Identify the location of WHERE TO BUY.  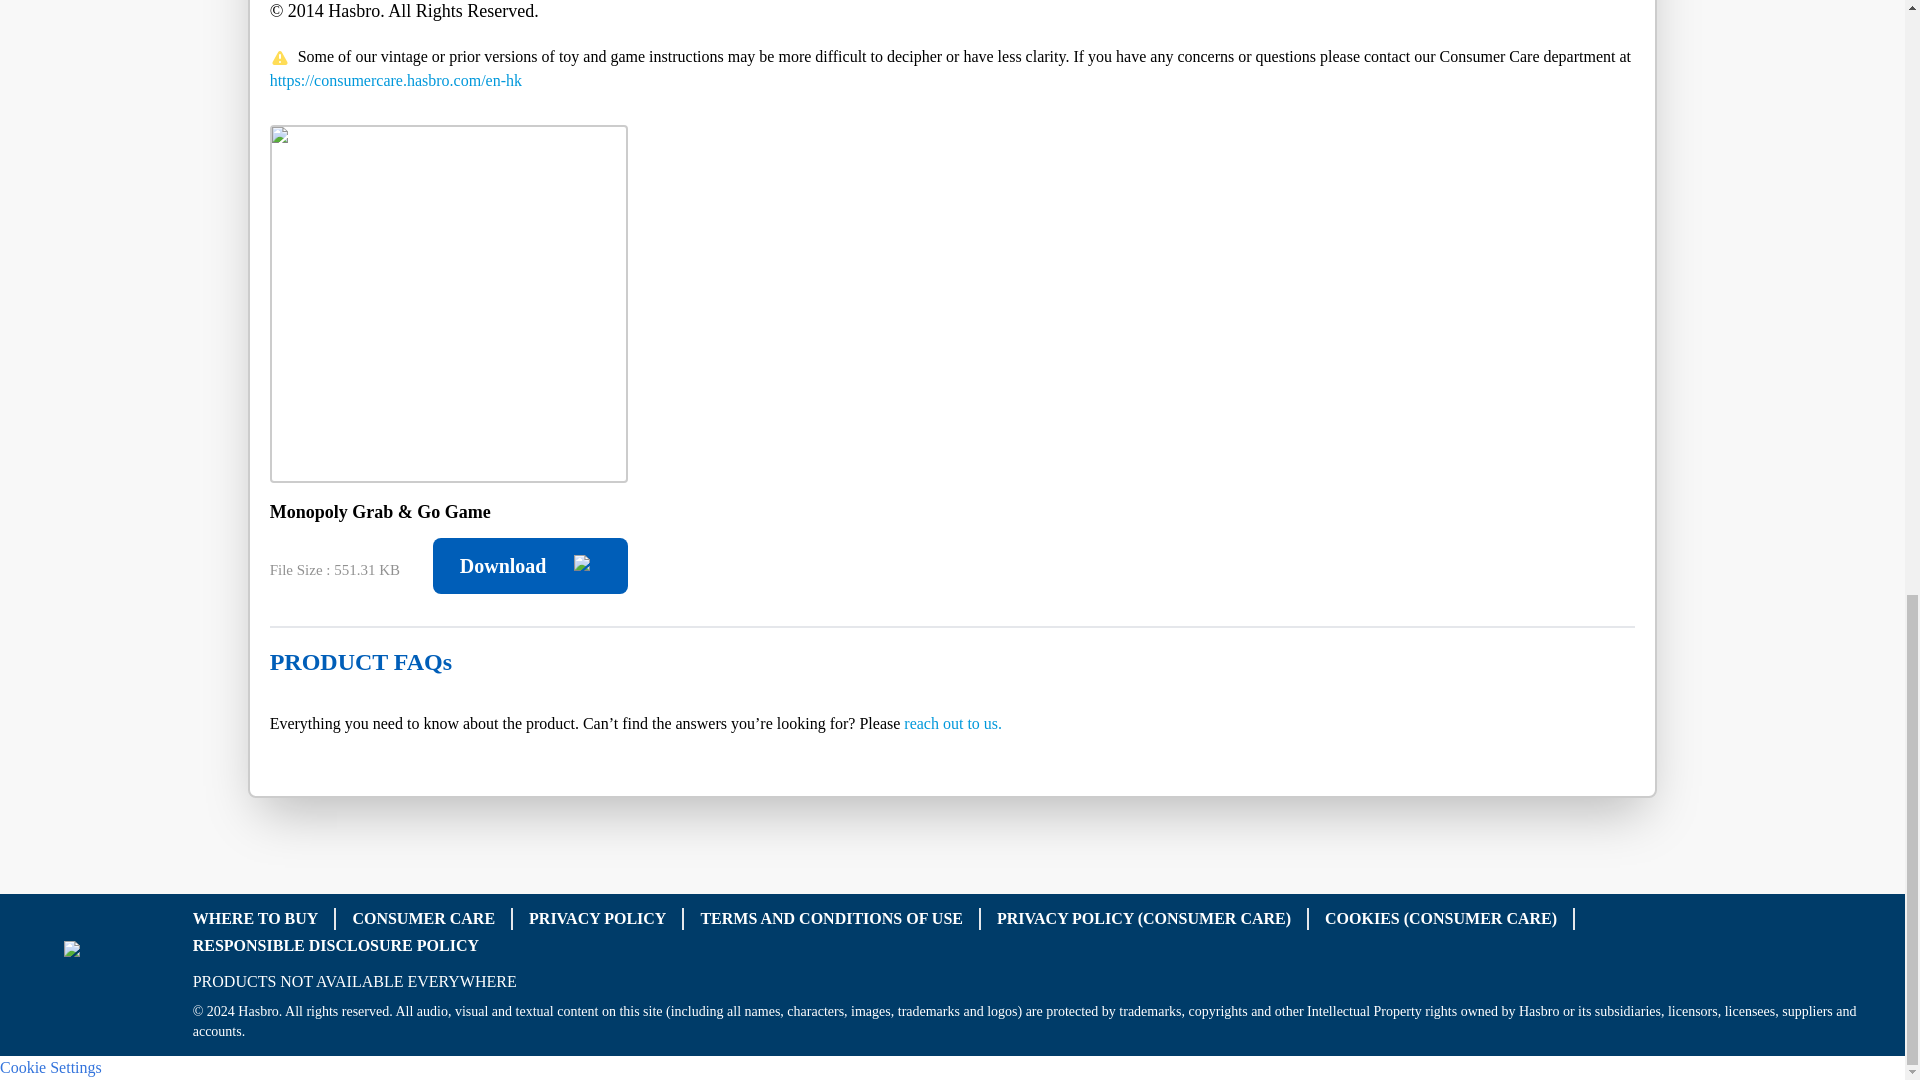
(256, 917).